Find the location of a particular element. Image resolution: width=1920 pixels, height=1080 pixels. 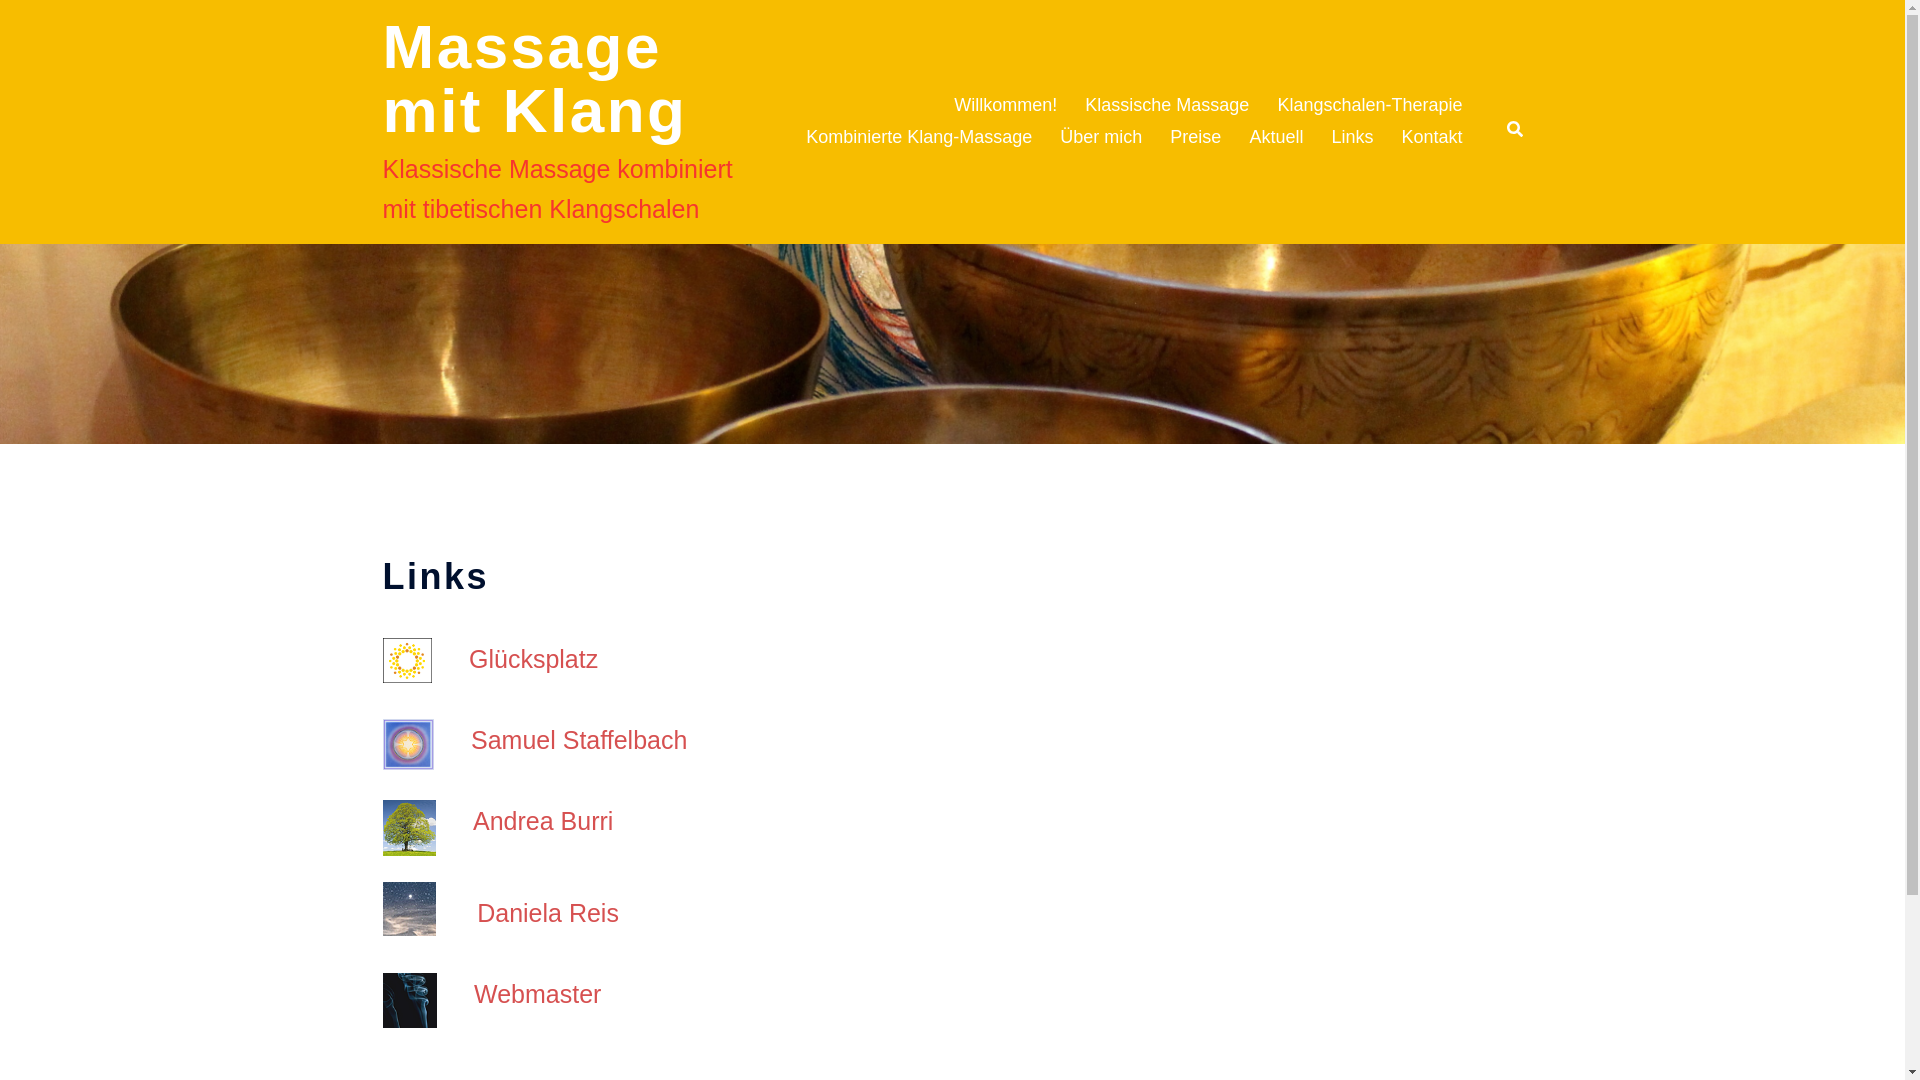

Kombinierte Klang-Massage is located at coordinates (919, 138).